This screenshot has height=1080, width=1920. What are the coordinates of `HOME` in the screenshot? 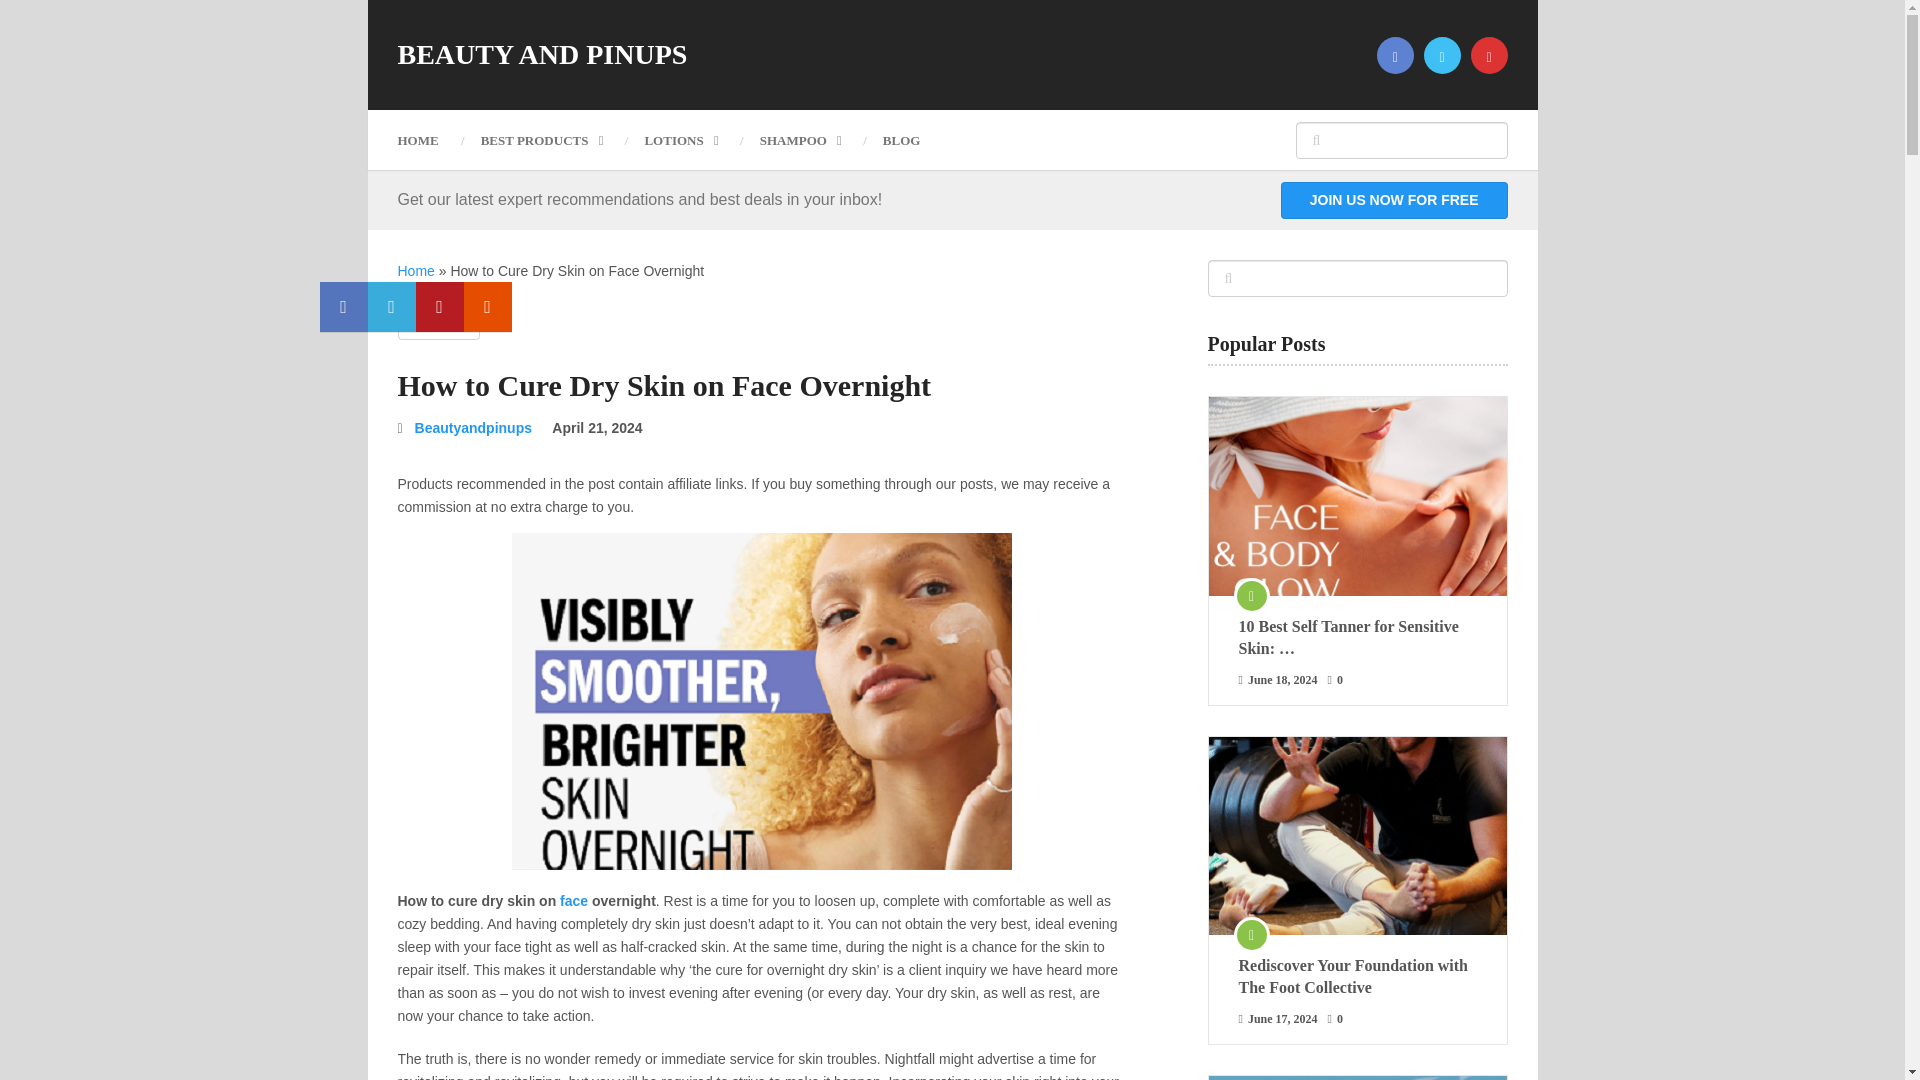 It's located at (428, 140).